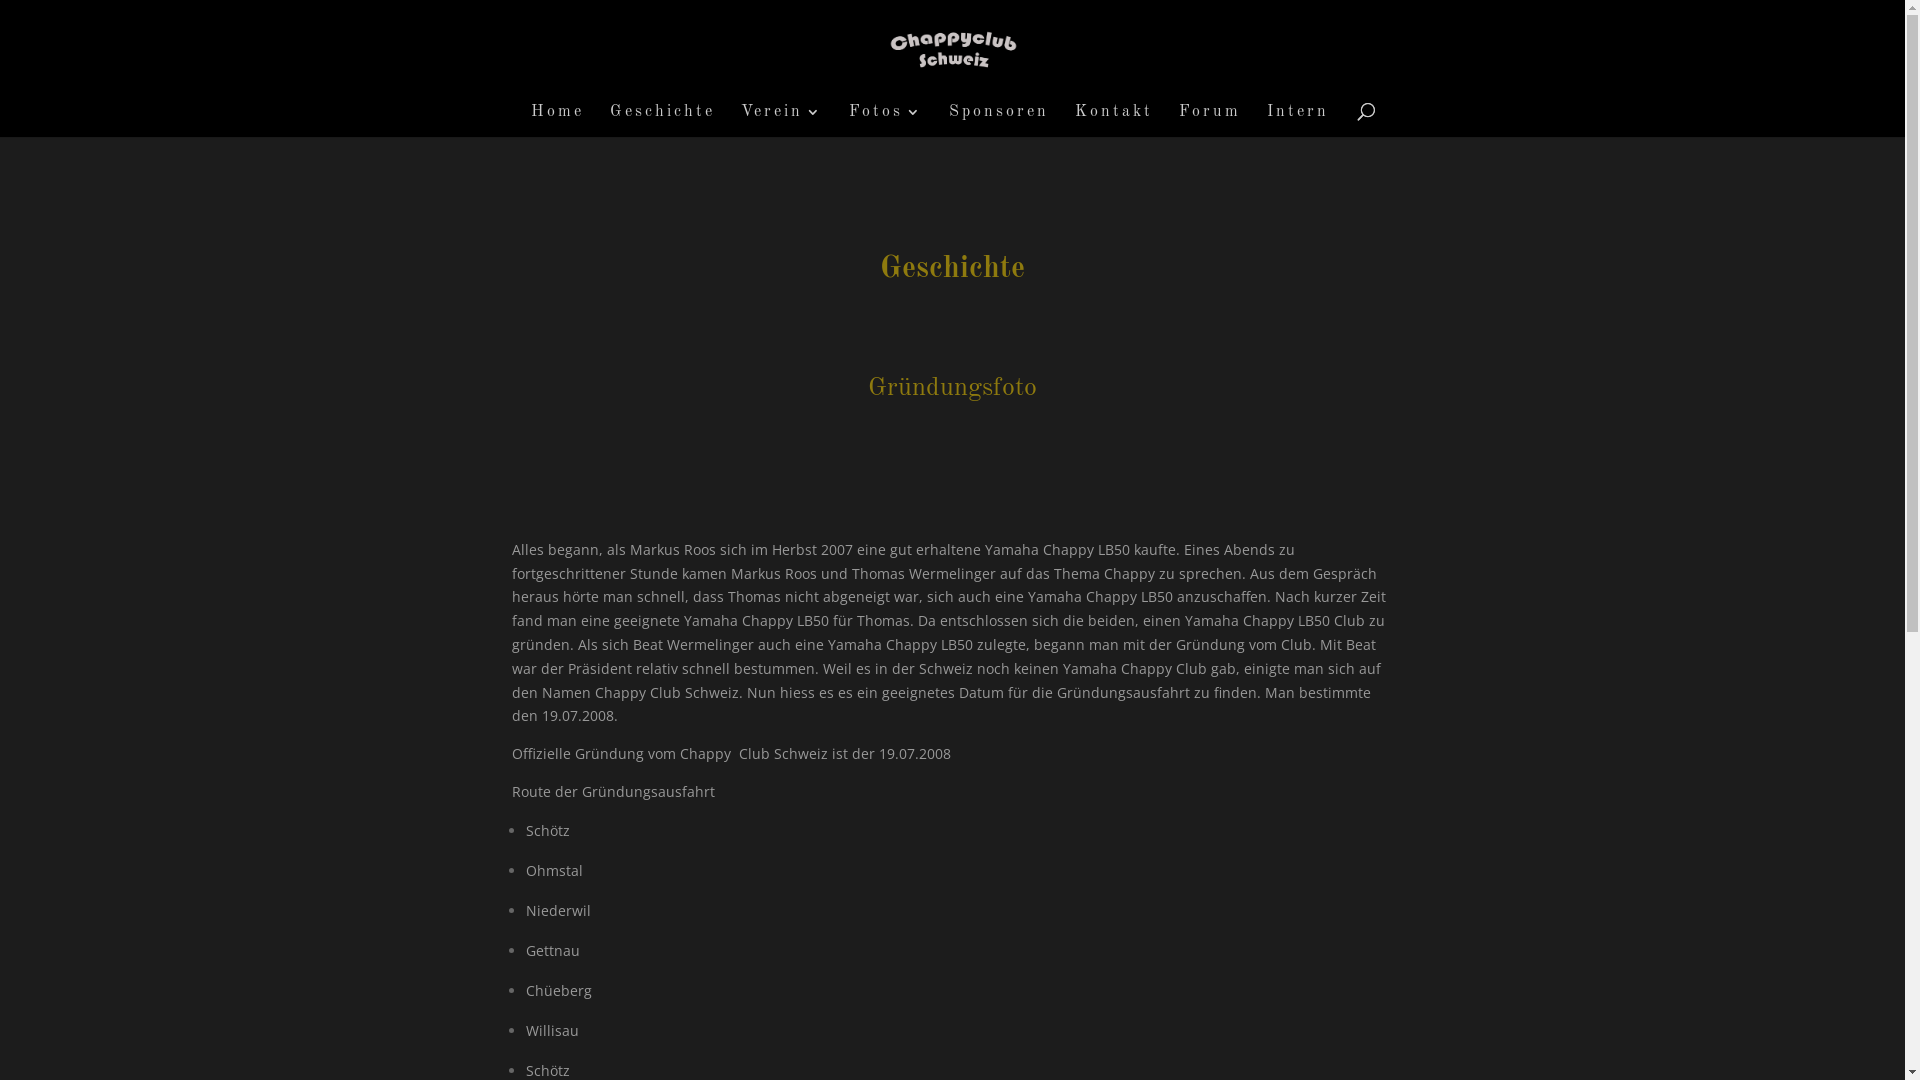 This screenshot has width=1920, height=1080. I want to click on Geschichte, so click(662, 121).